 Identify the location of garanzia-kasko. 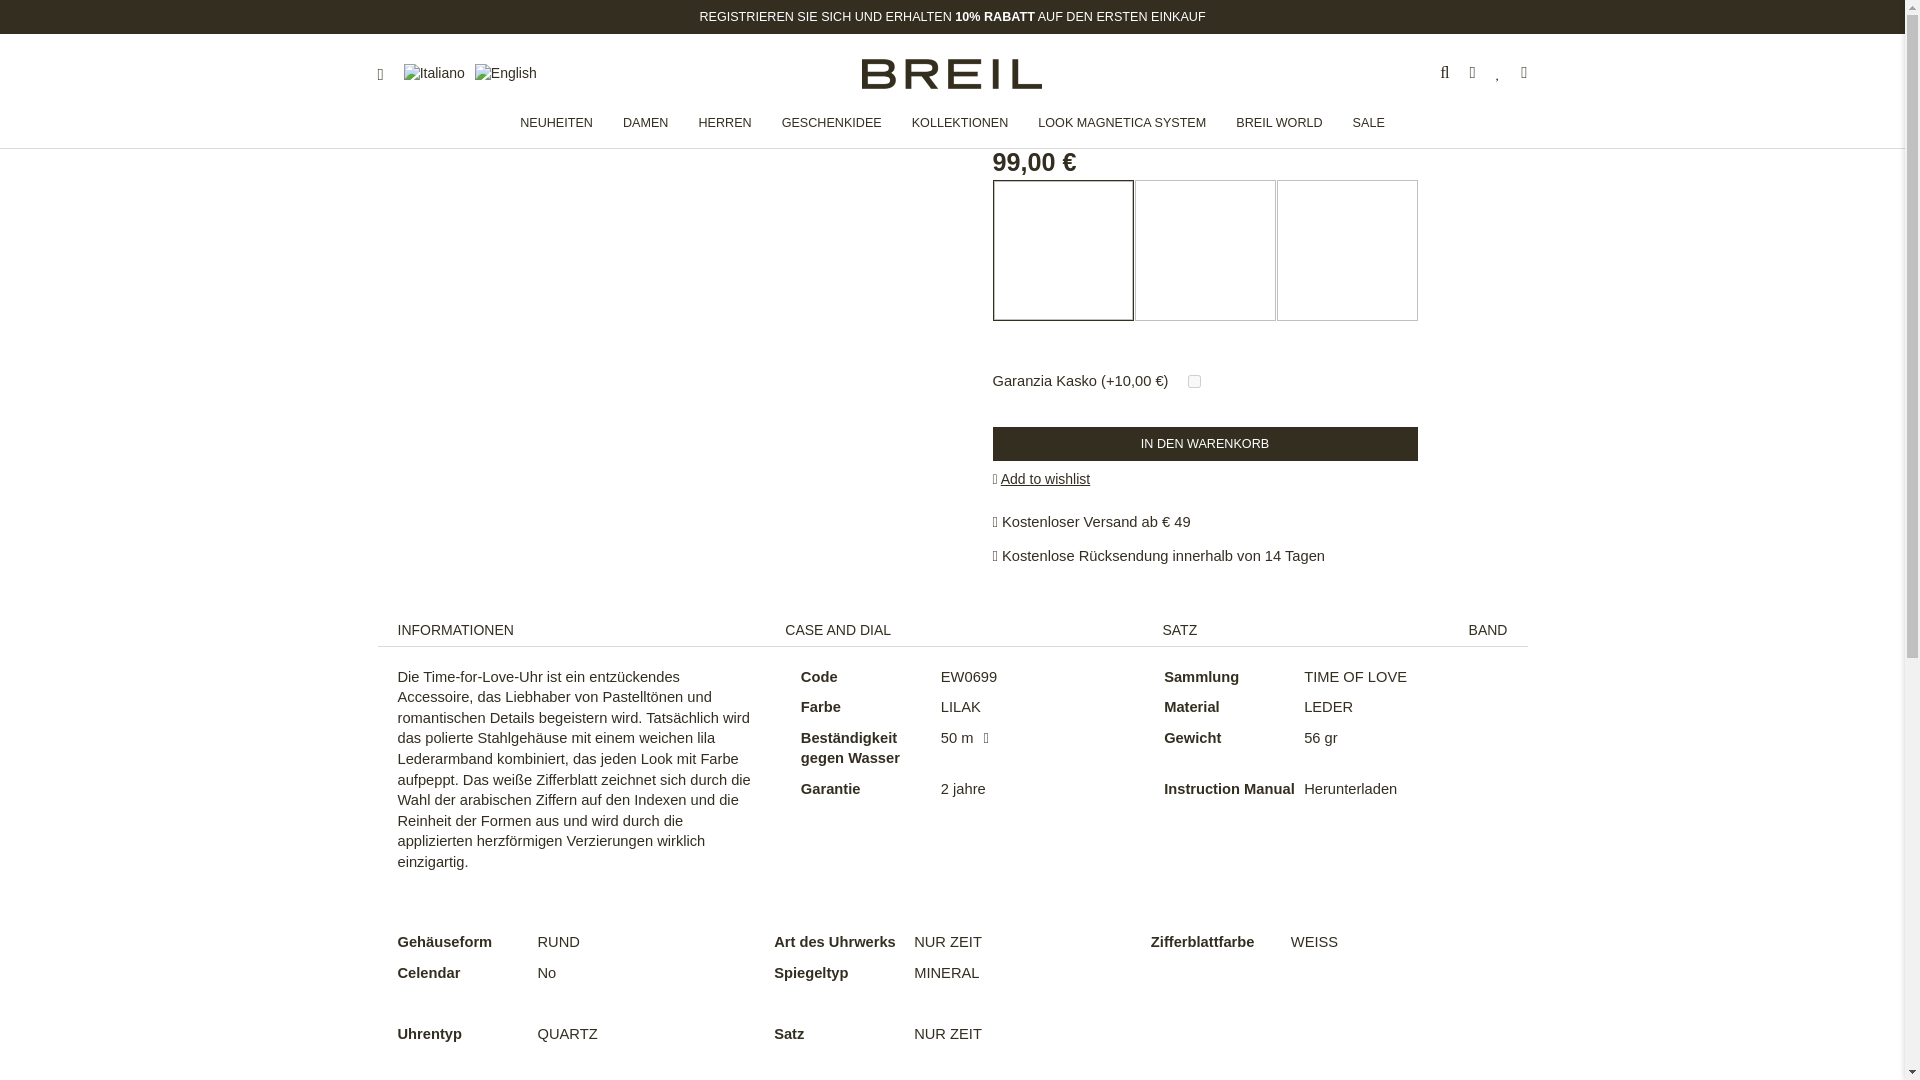
(1194, 380).